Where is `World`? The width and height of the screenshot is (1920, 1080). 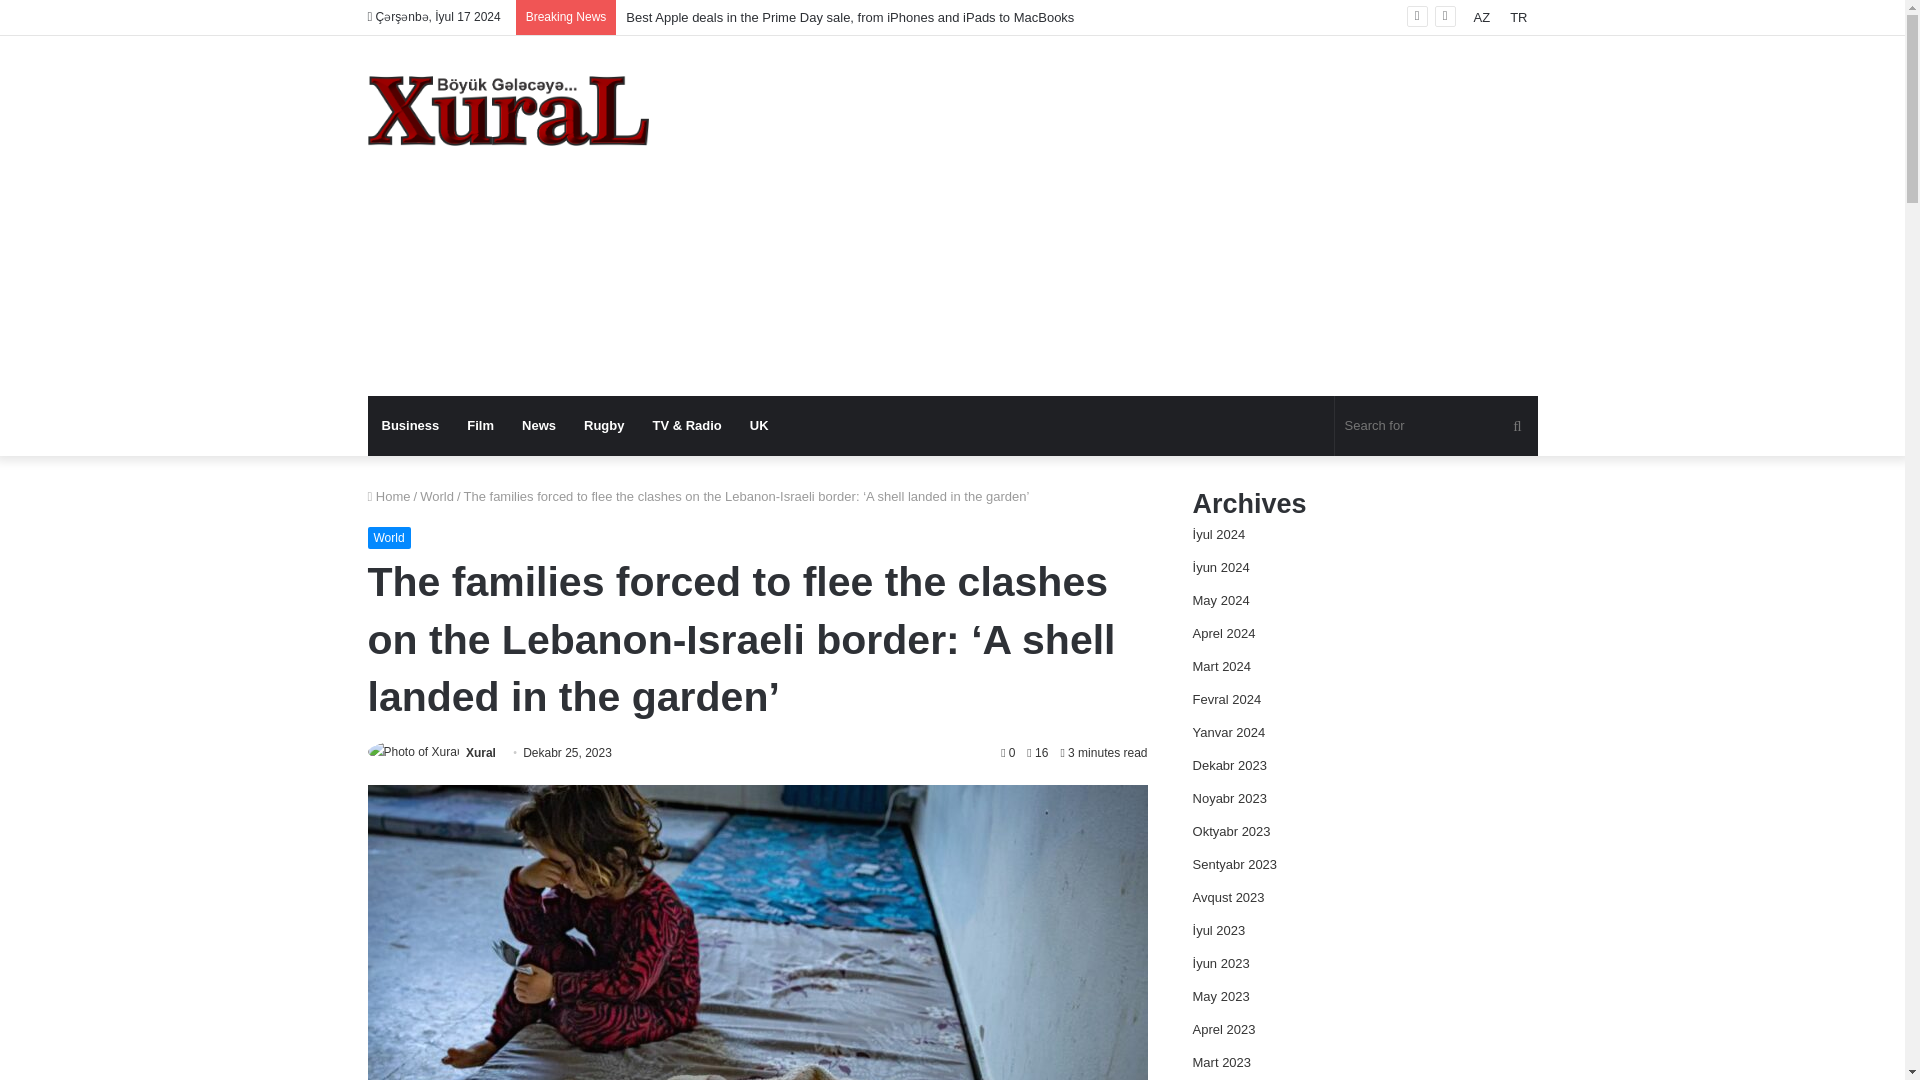
World is located at coordinates (389, 538).